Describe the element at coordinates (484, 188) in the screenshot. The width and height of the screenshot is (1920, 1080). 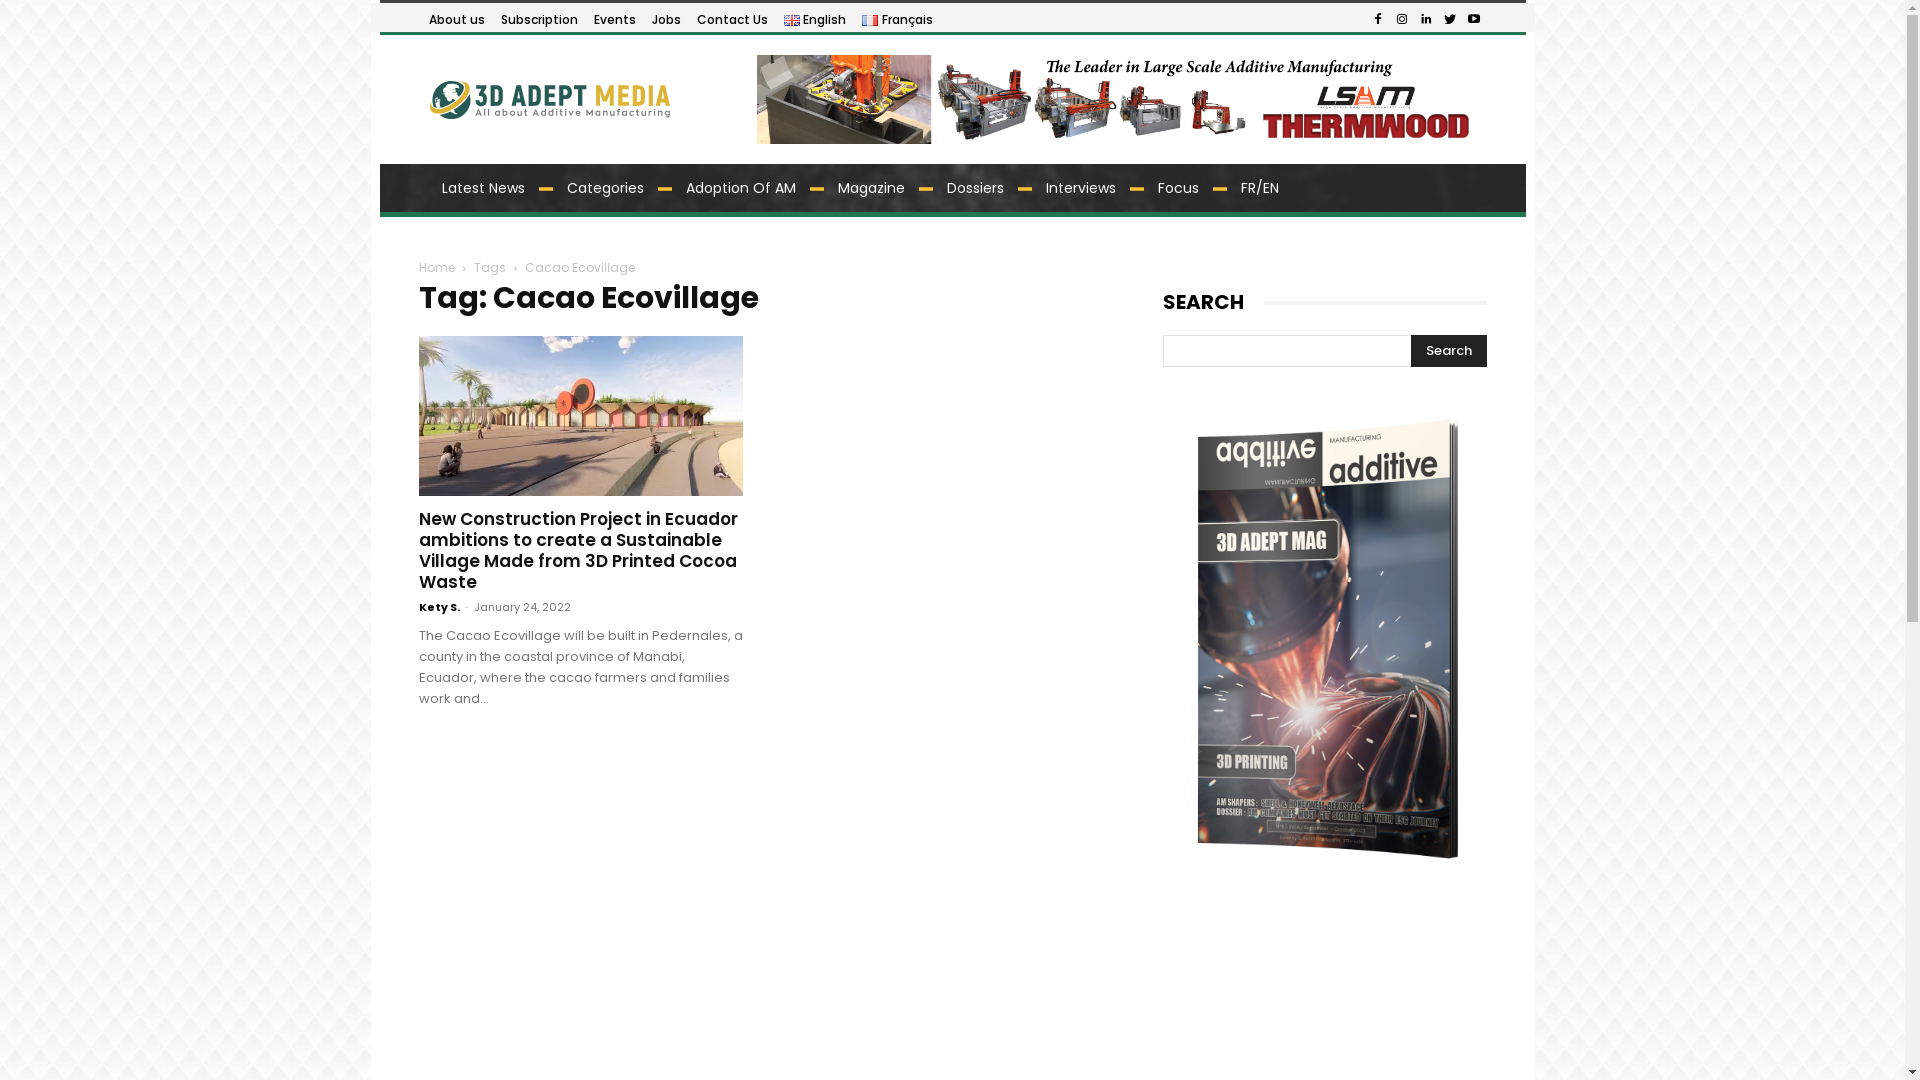
I see `Latest News` at that location.